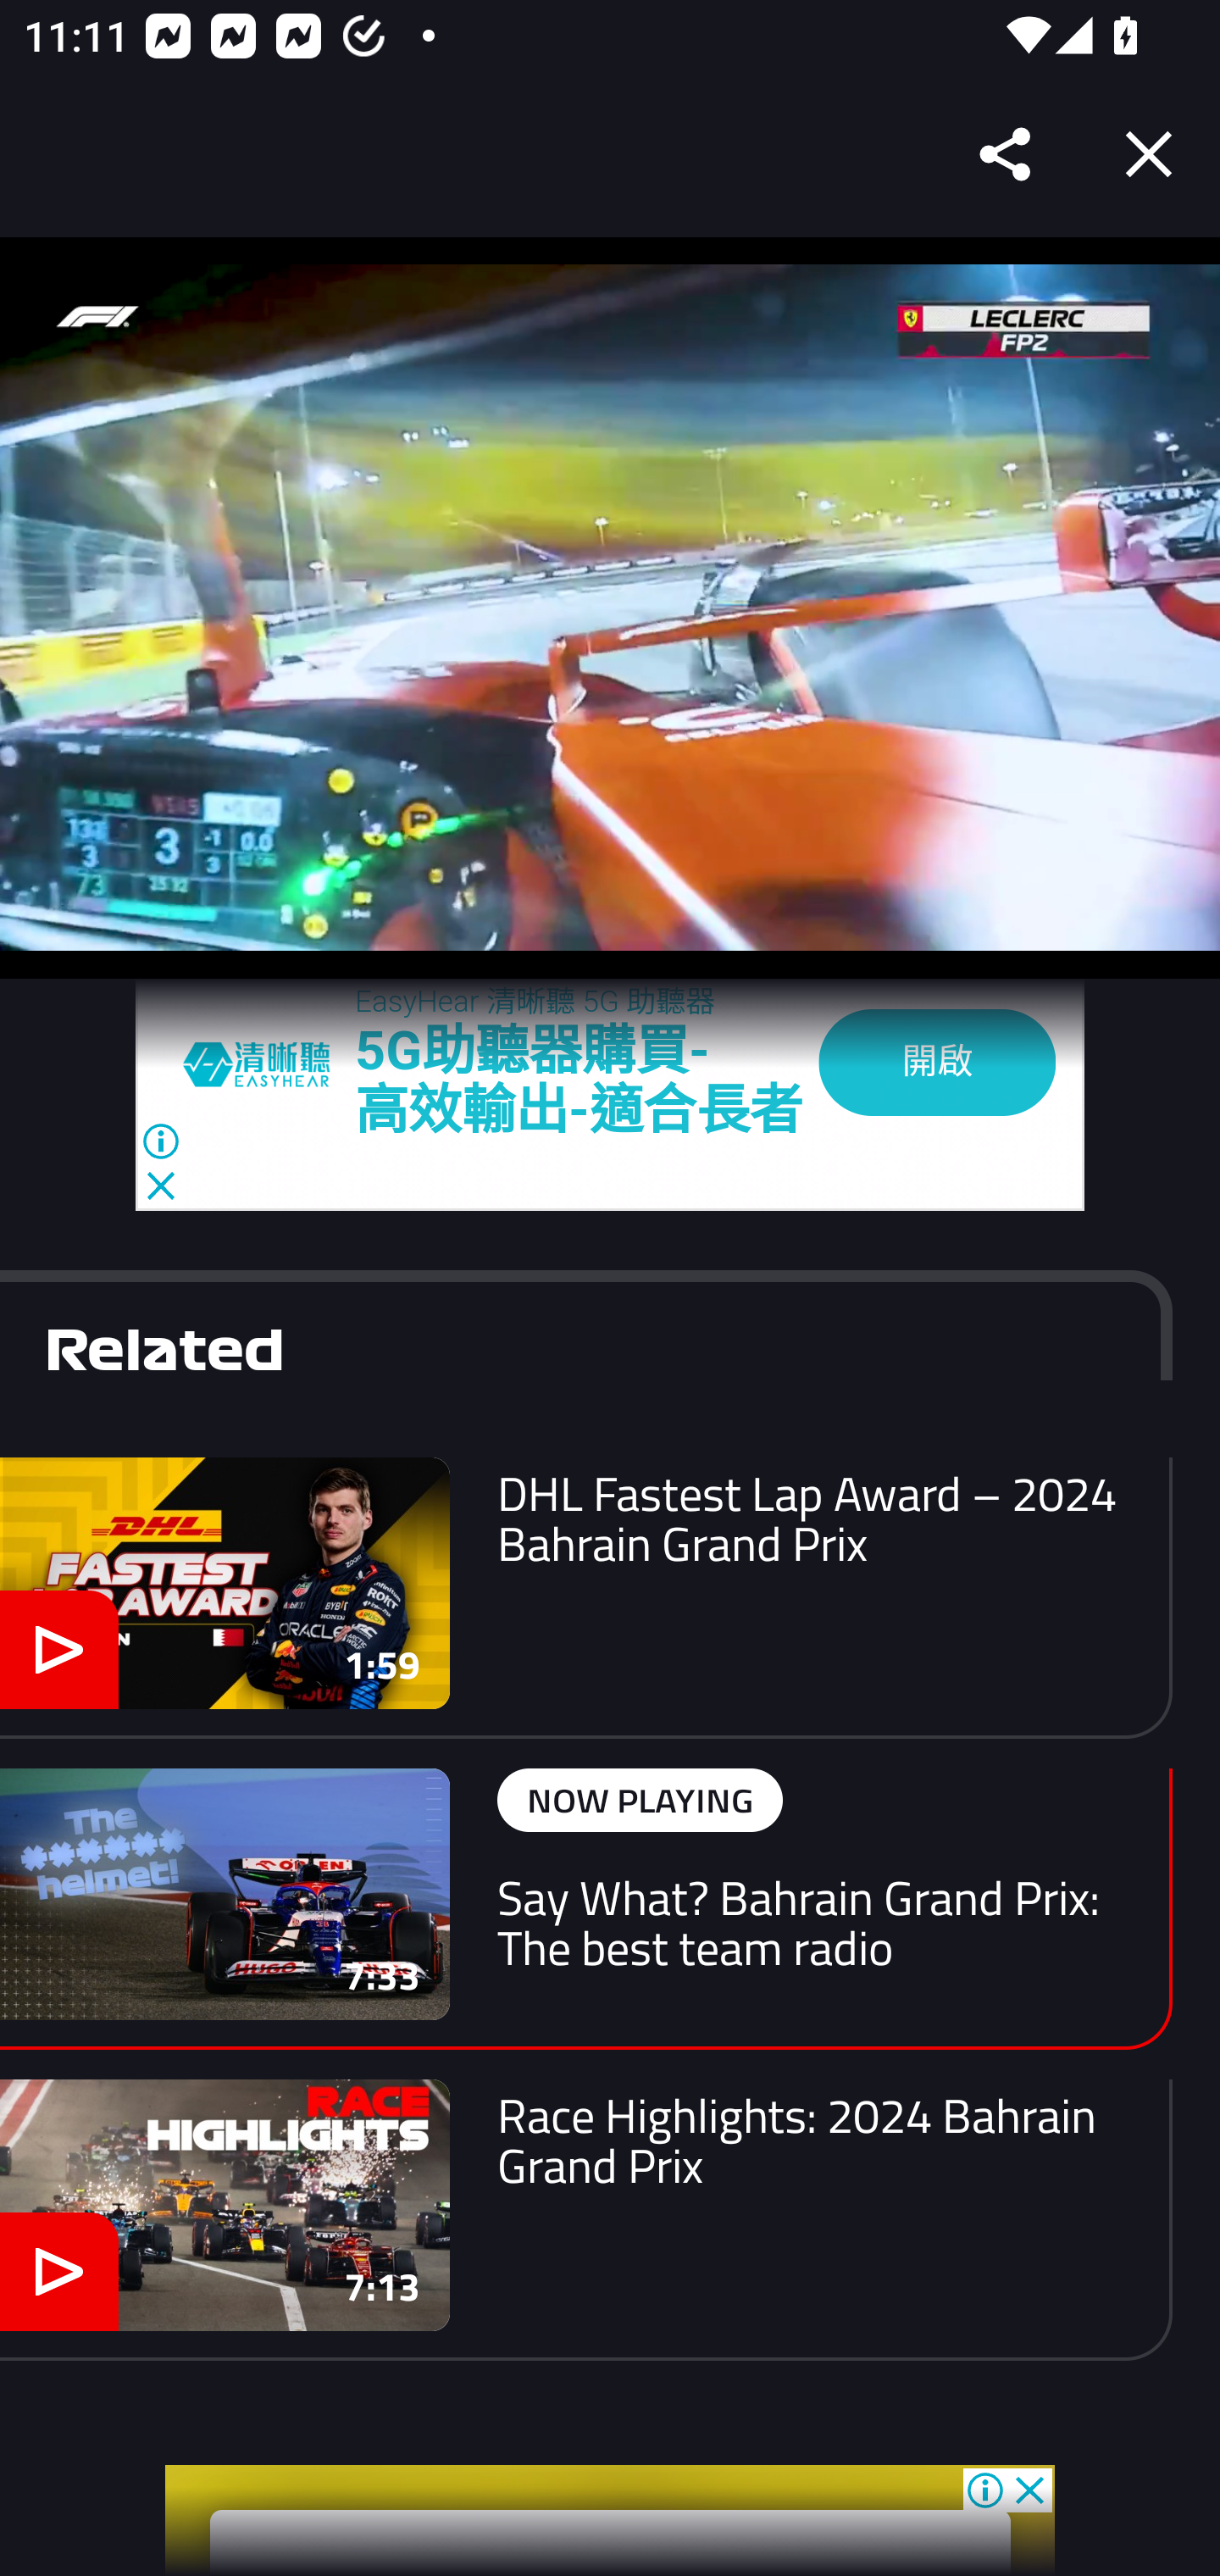 The width and height of the screenshot is (1220, 2576). I want to click on Close, so click(1149, 154).